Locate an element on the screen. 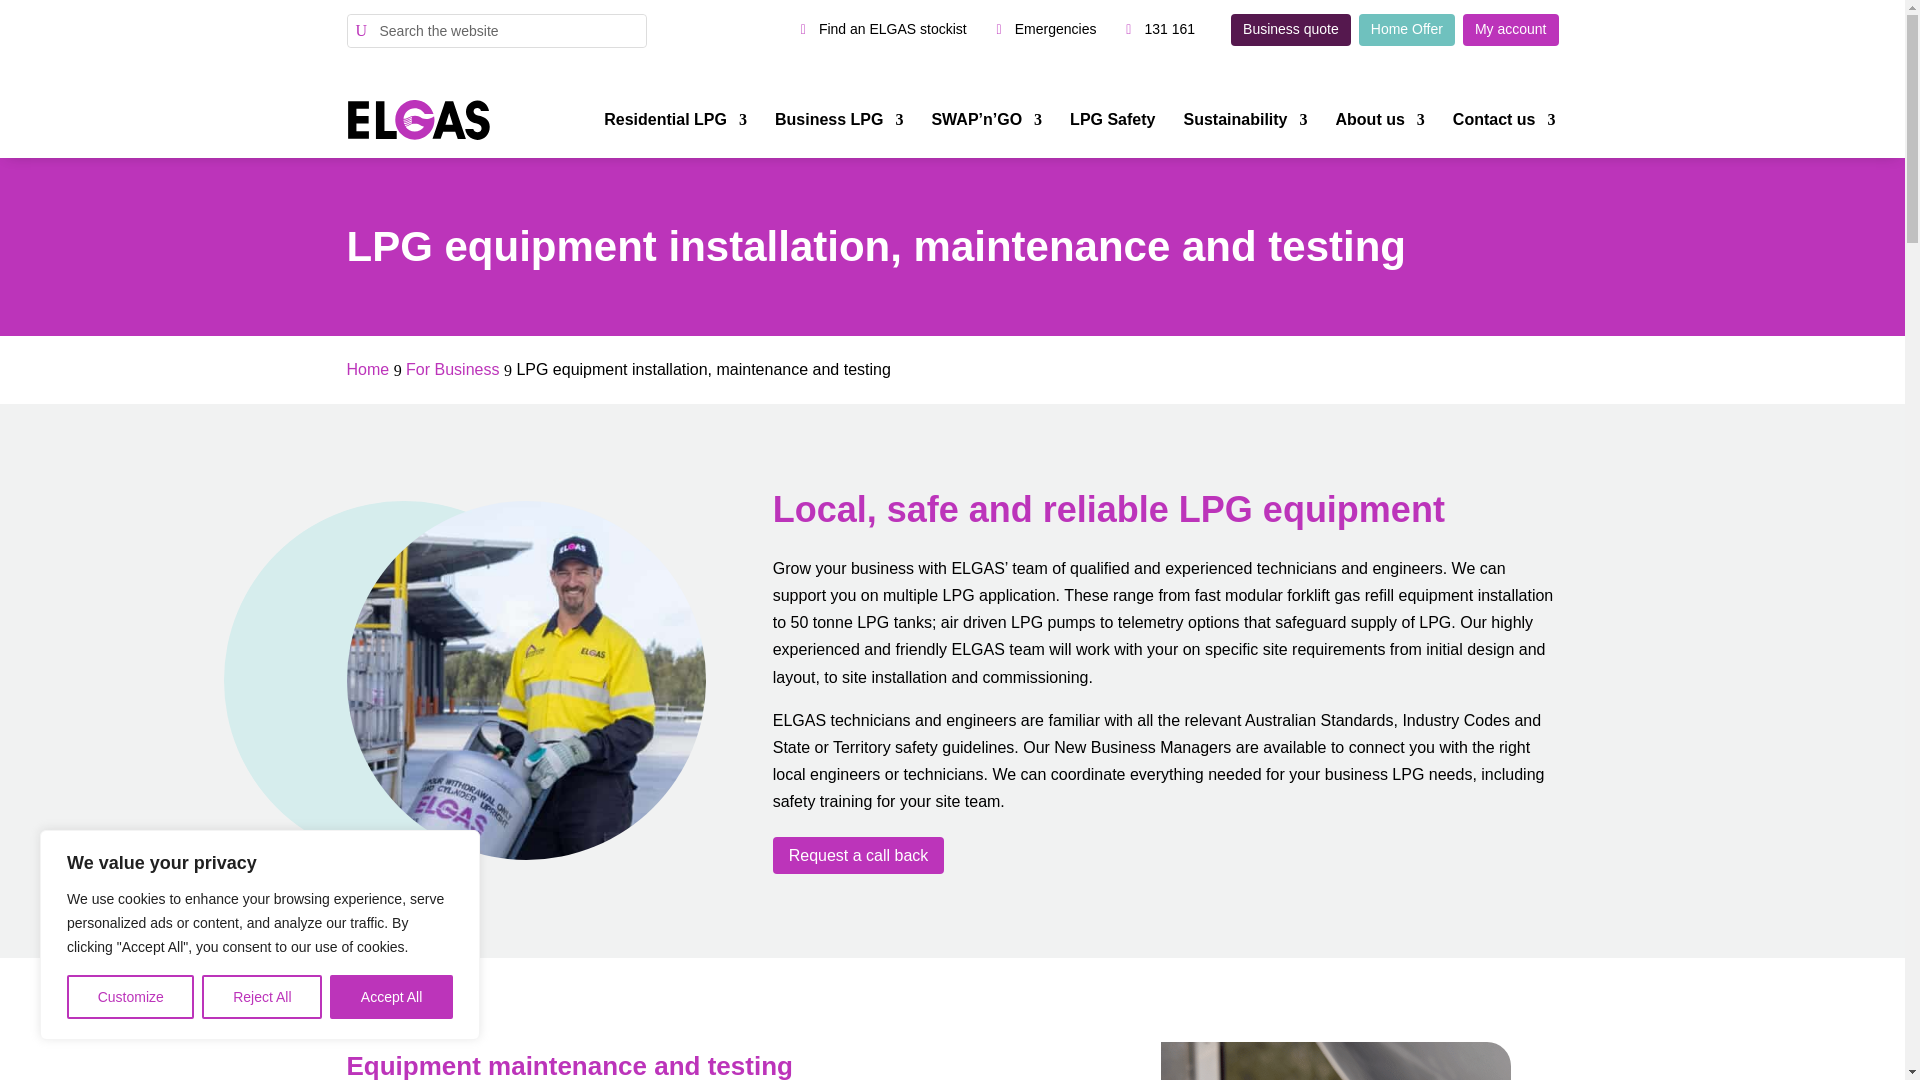 This screenshot has width=1920, height=1080. Find an ELGAS stockist is located at coordinates (878, 30).